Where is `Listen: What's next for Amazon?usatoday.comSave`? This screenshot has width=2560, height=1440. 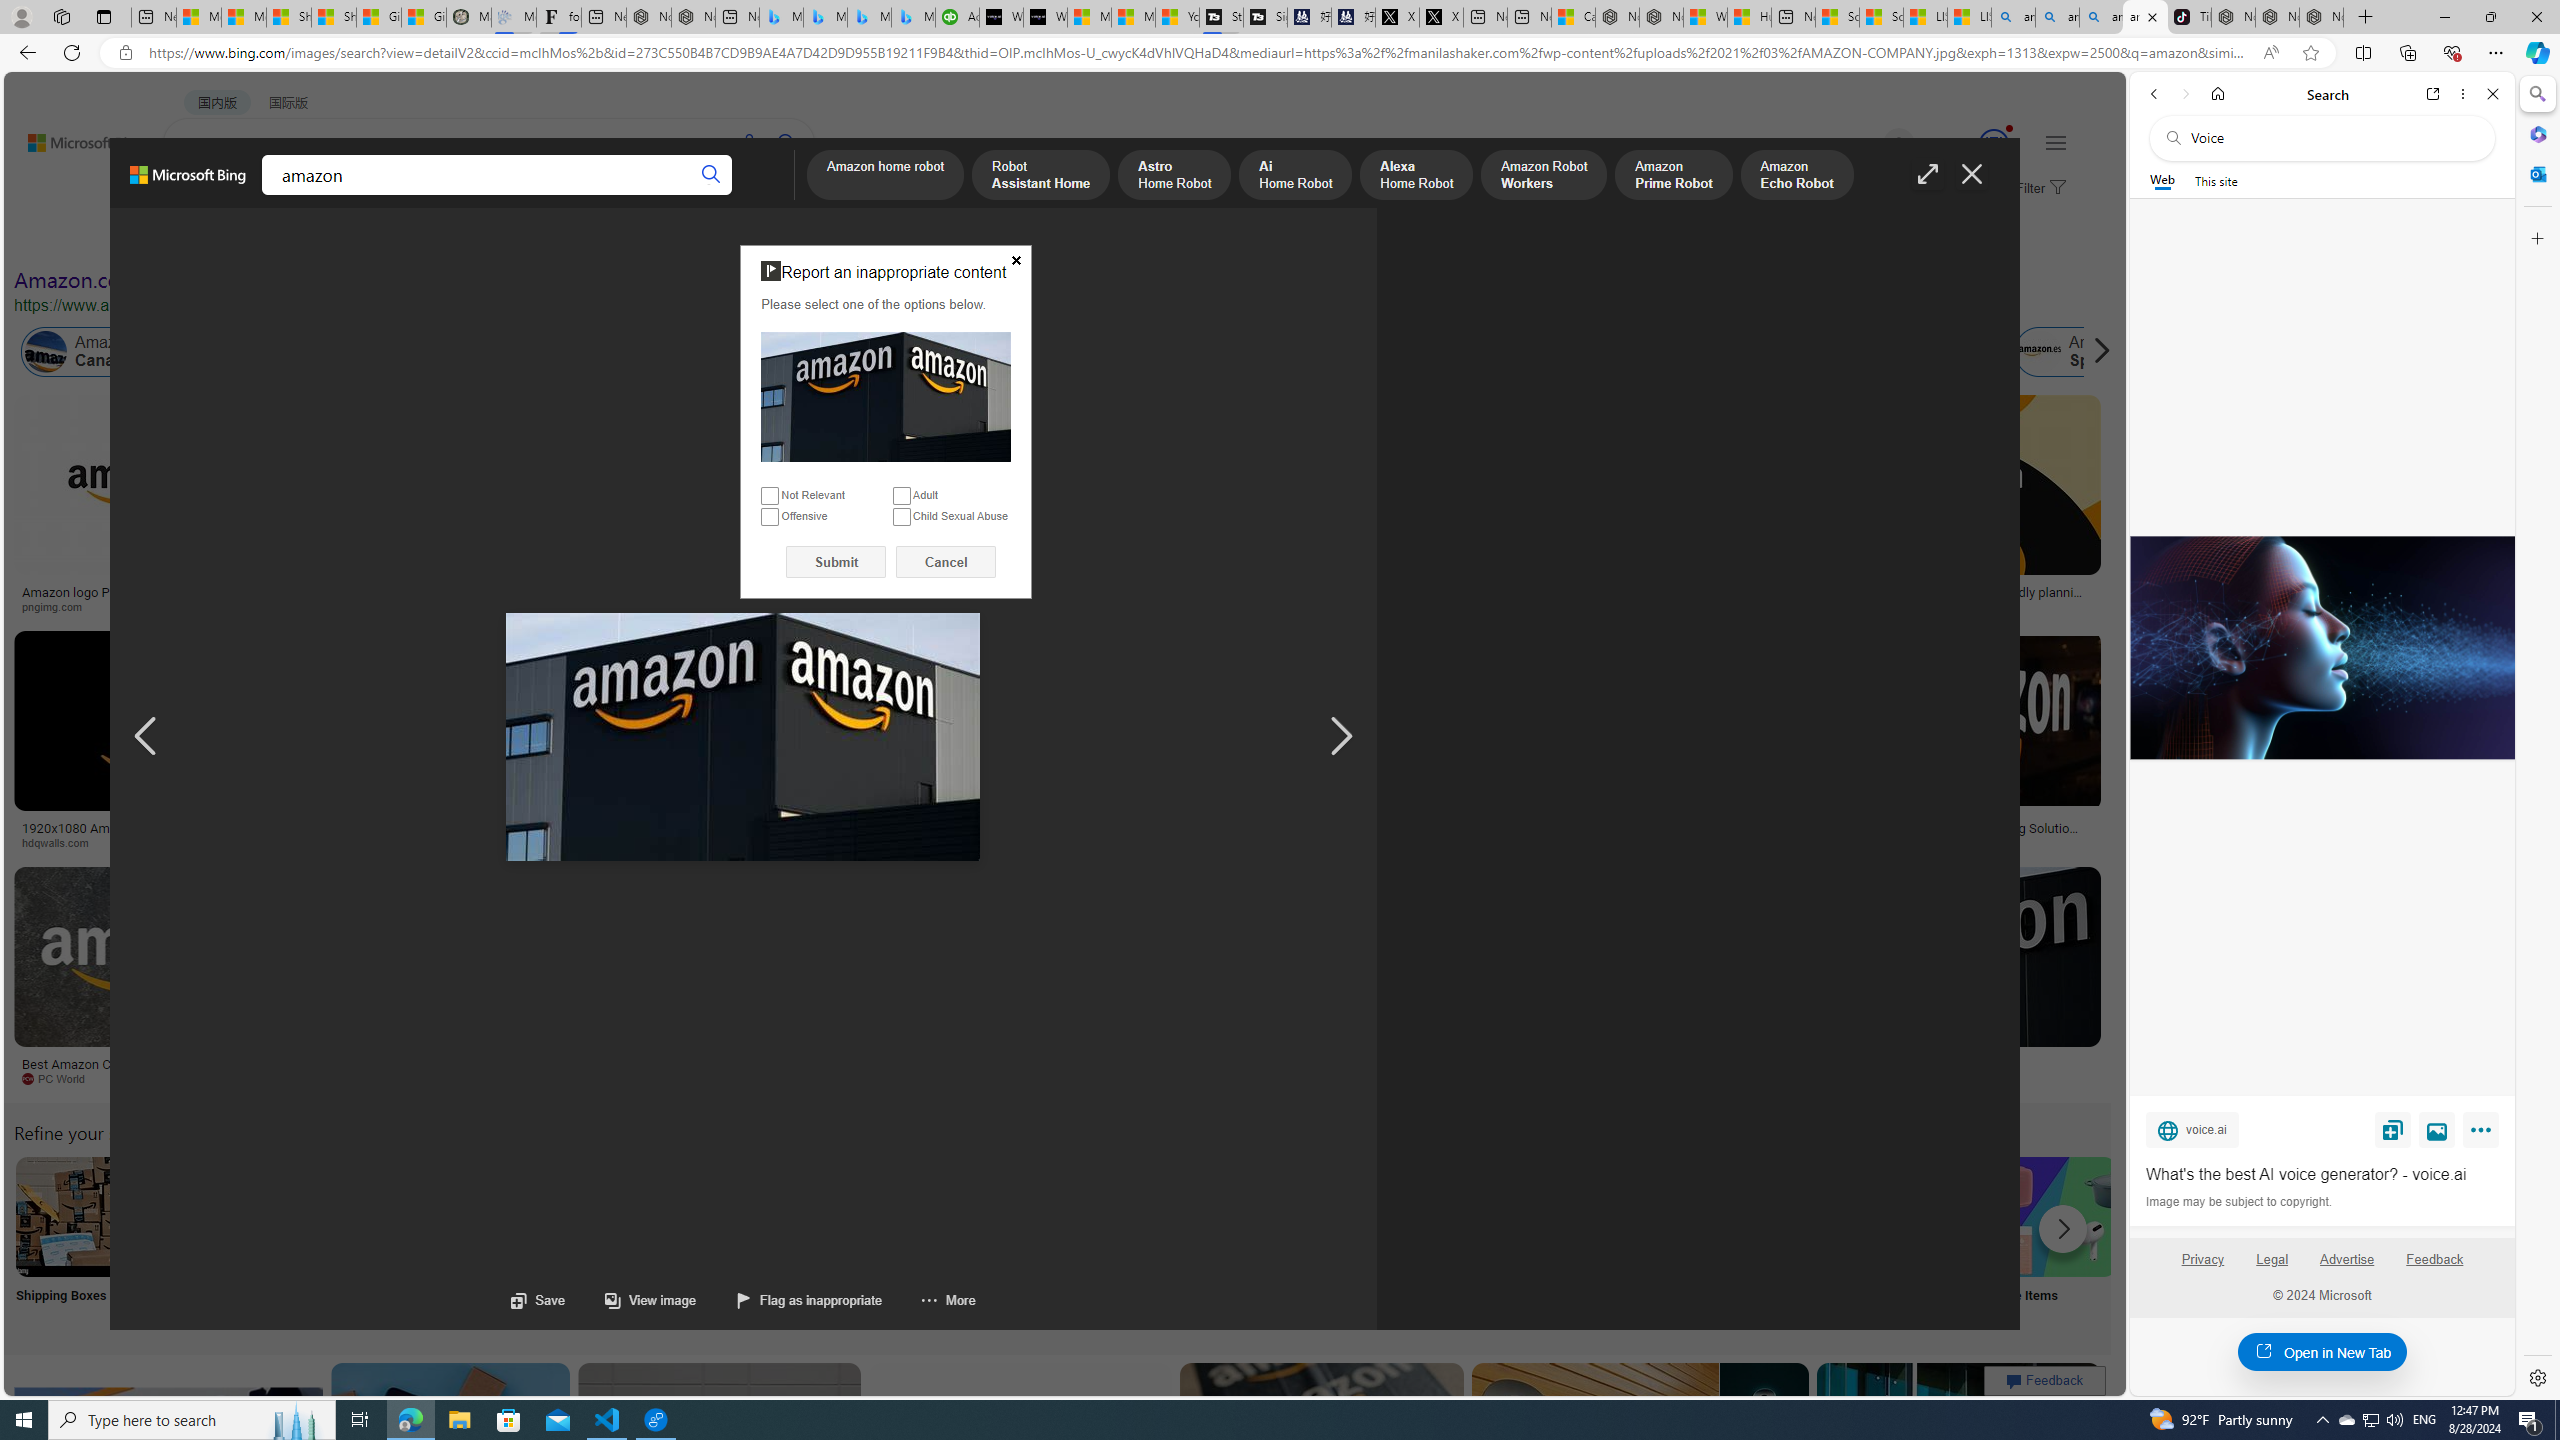
Listen: What's next for Amazon?usatoday.comSave is located at coordinates (715, 508).